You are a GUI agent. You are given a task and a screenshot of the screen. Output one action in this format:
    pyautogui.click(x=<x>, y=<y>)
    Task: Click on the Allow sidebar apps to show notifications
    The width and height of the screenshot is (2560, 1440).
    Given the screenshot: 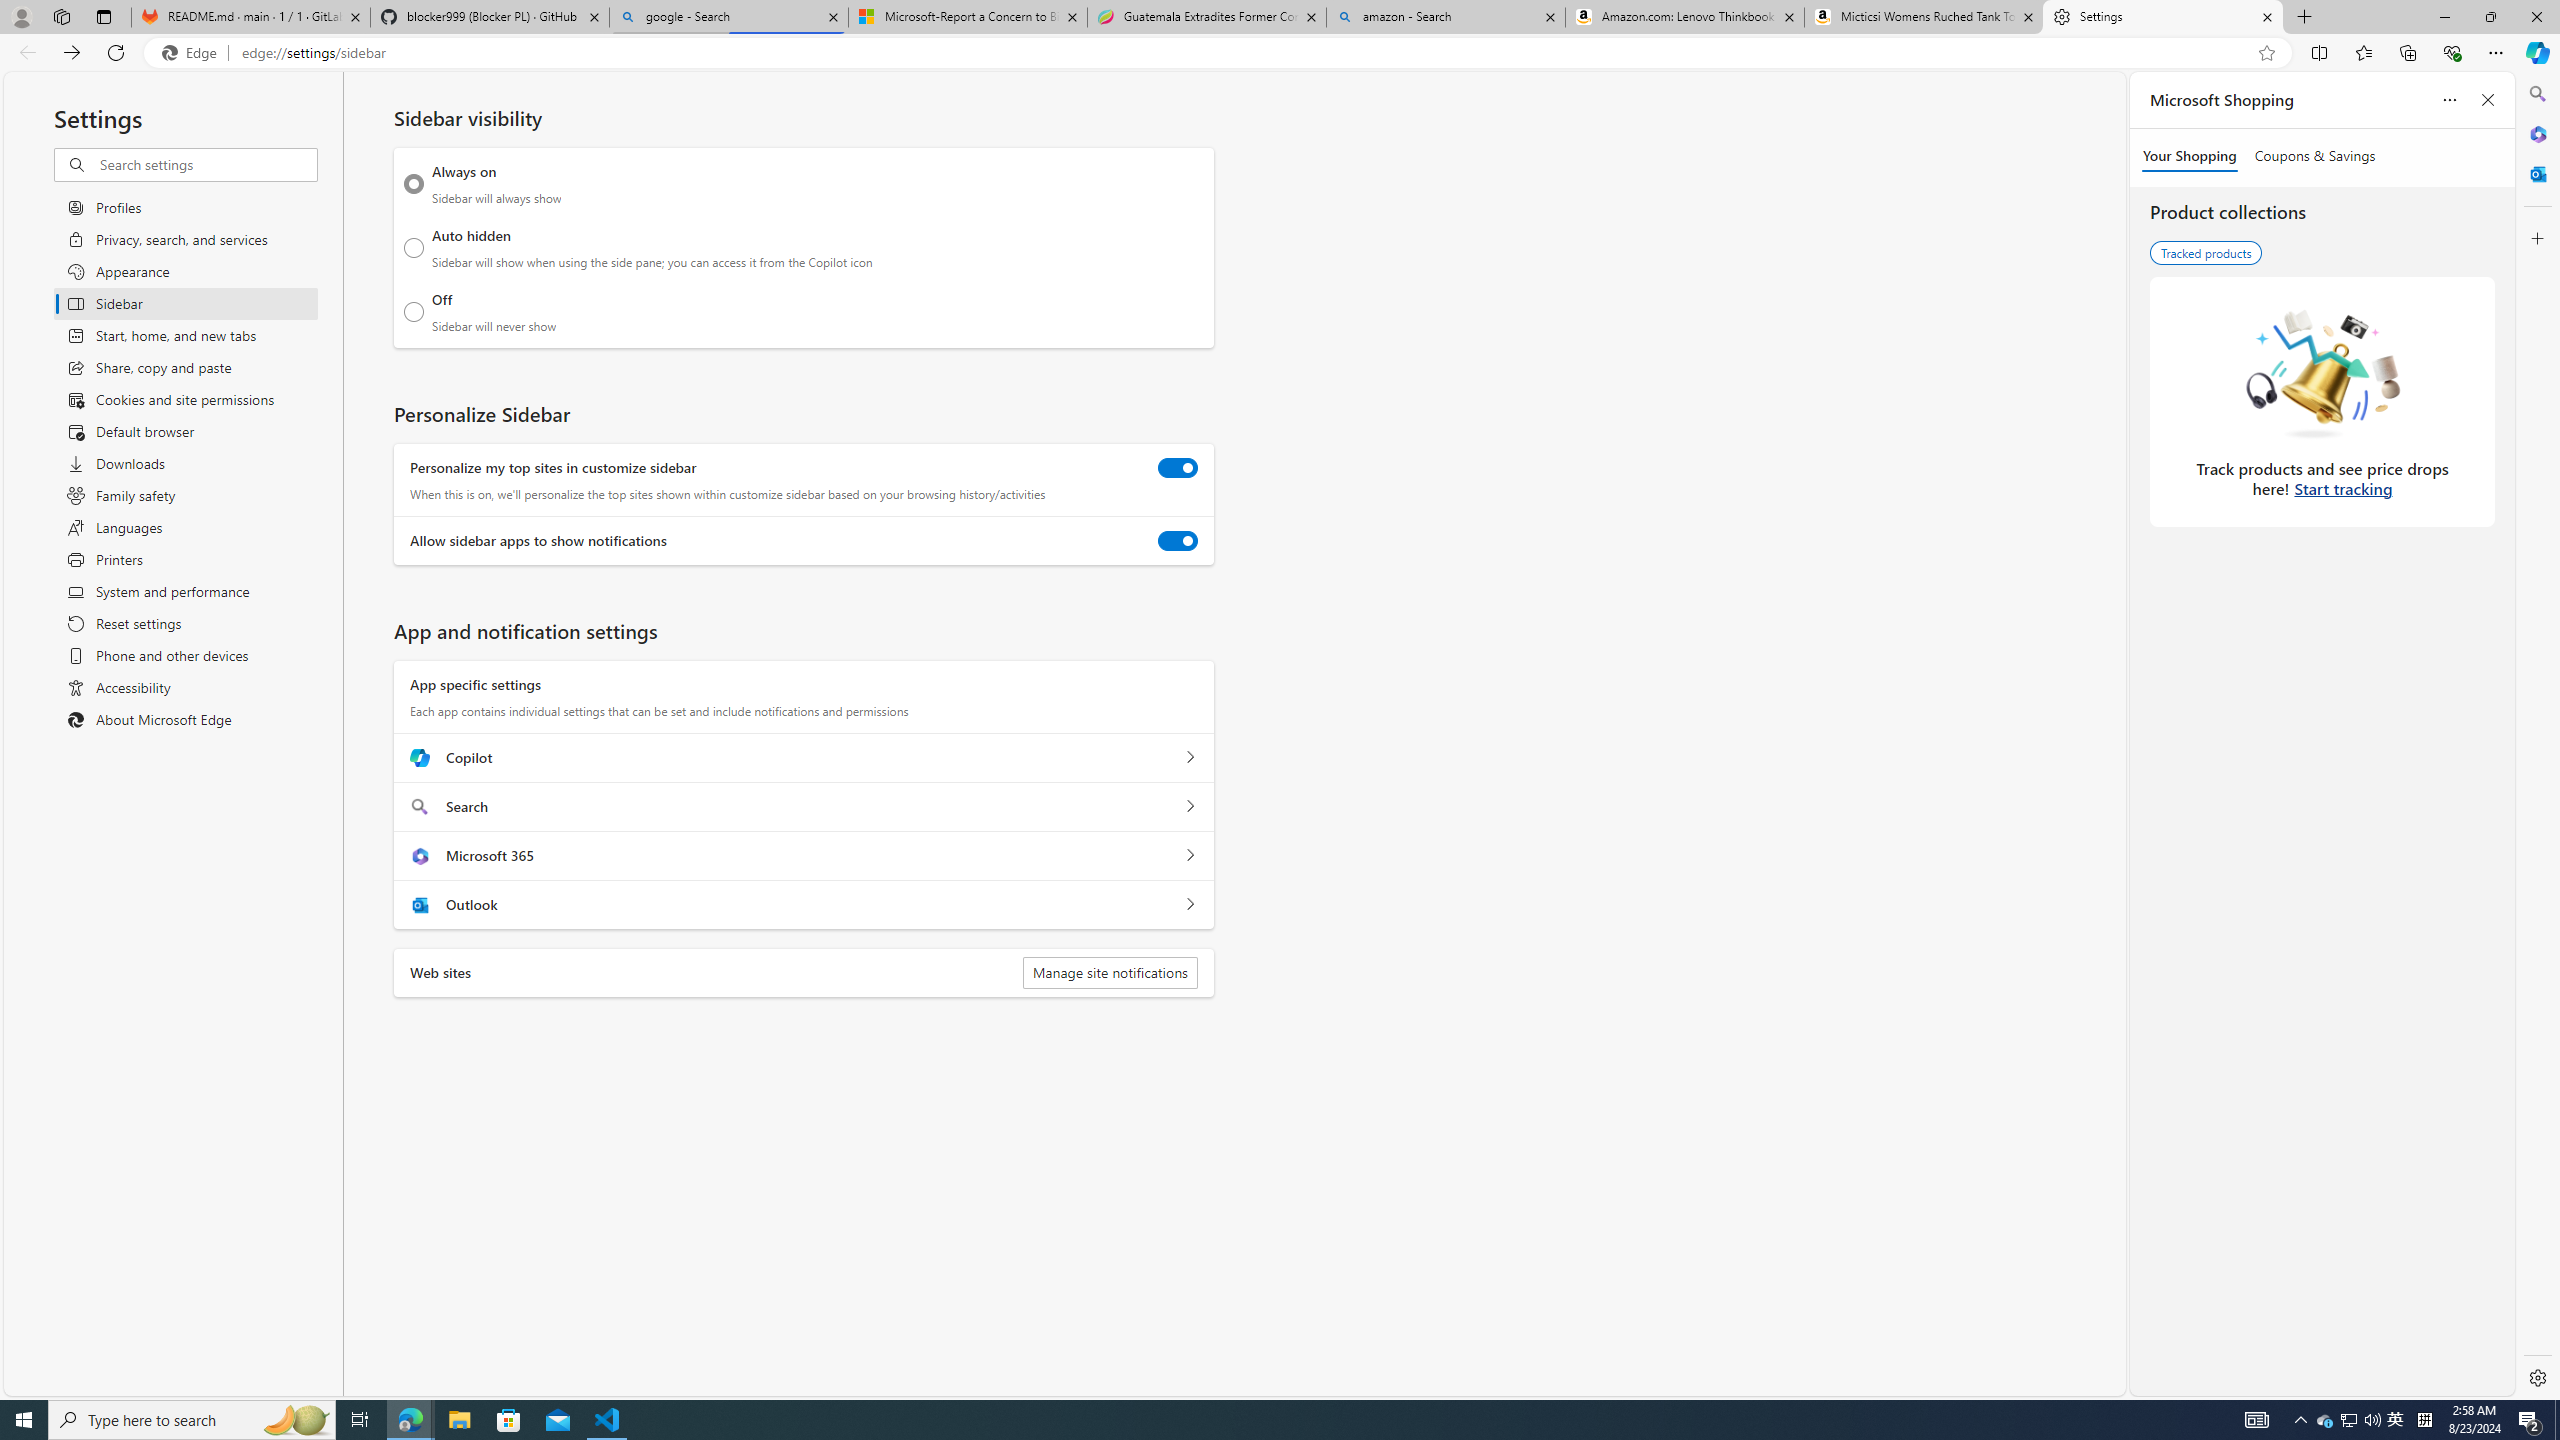 What is the action you would take?
    pyautogui.click(x=1178, y=541)
    